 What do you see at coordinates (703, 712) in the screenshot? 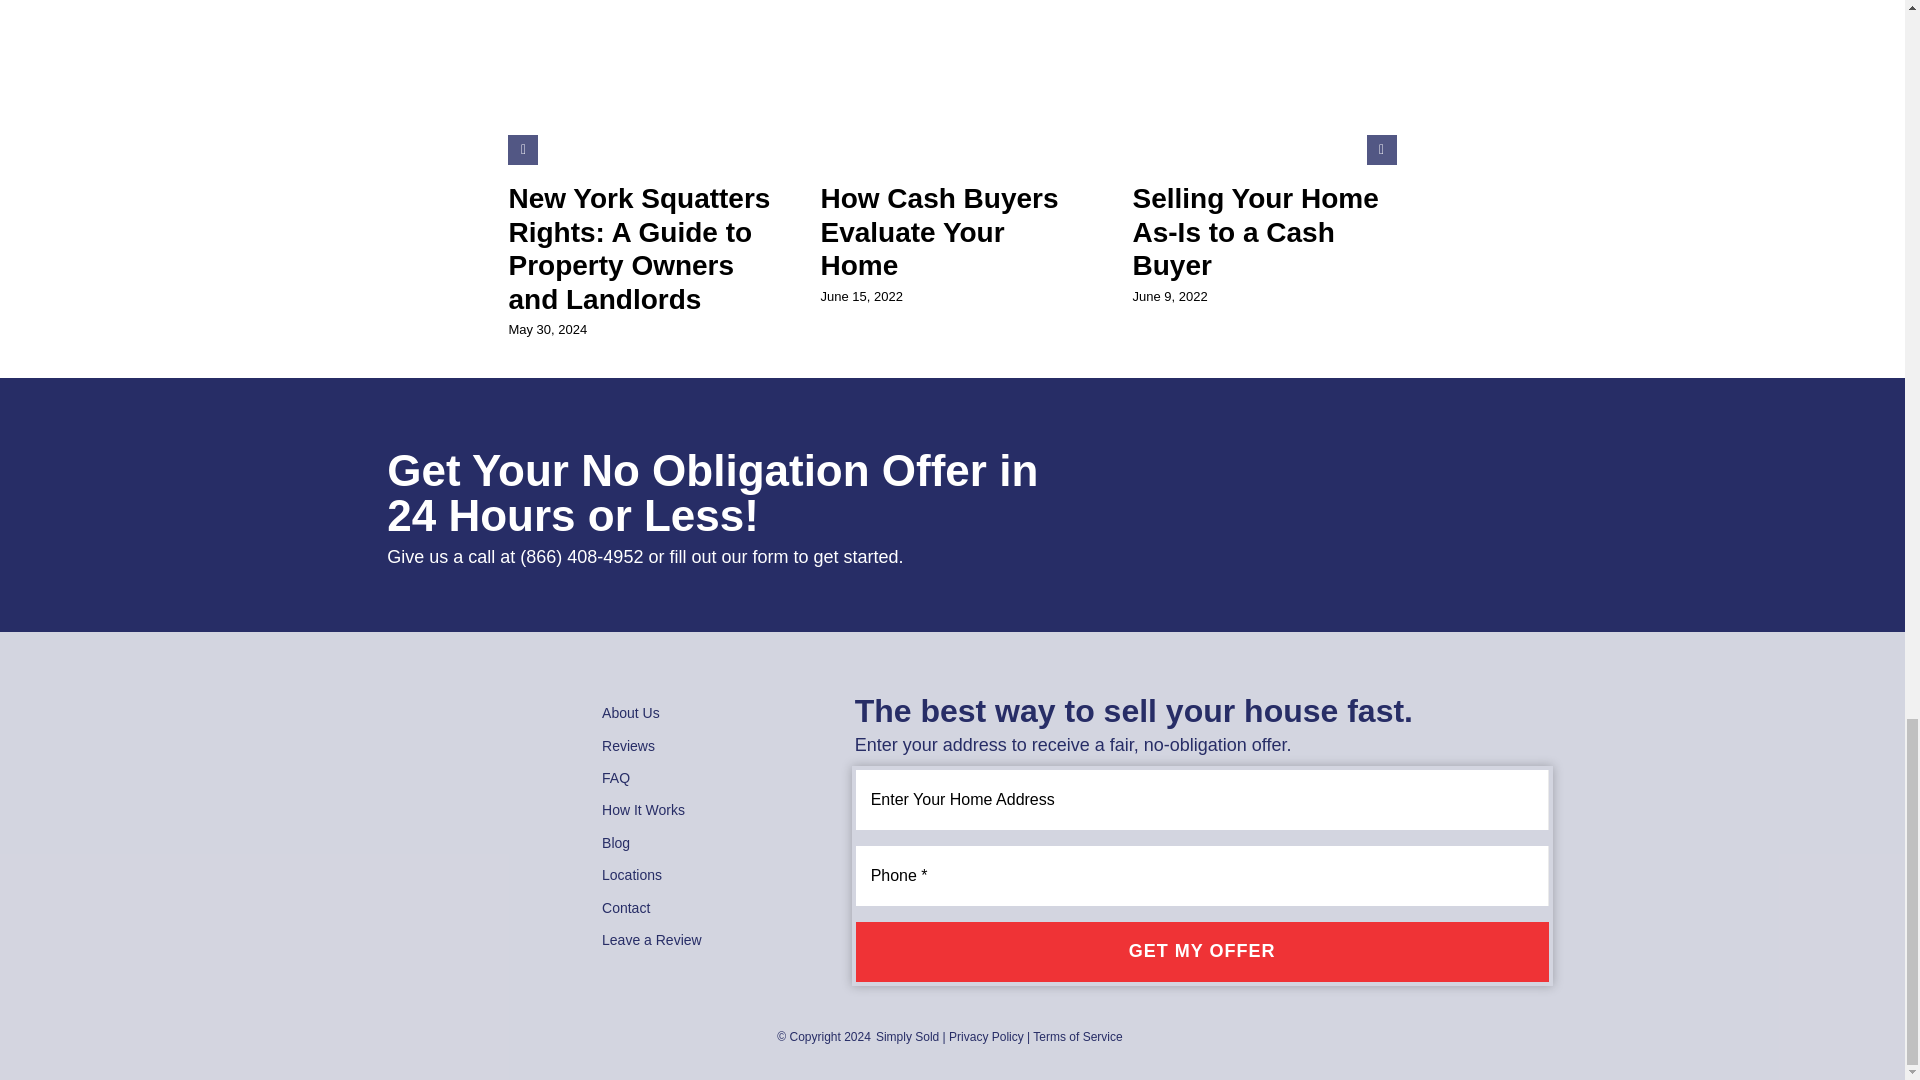
I see `About Us` at bounding box center [703, 712].